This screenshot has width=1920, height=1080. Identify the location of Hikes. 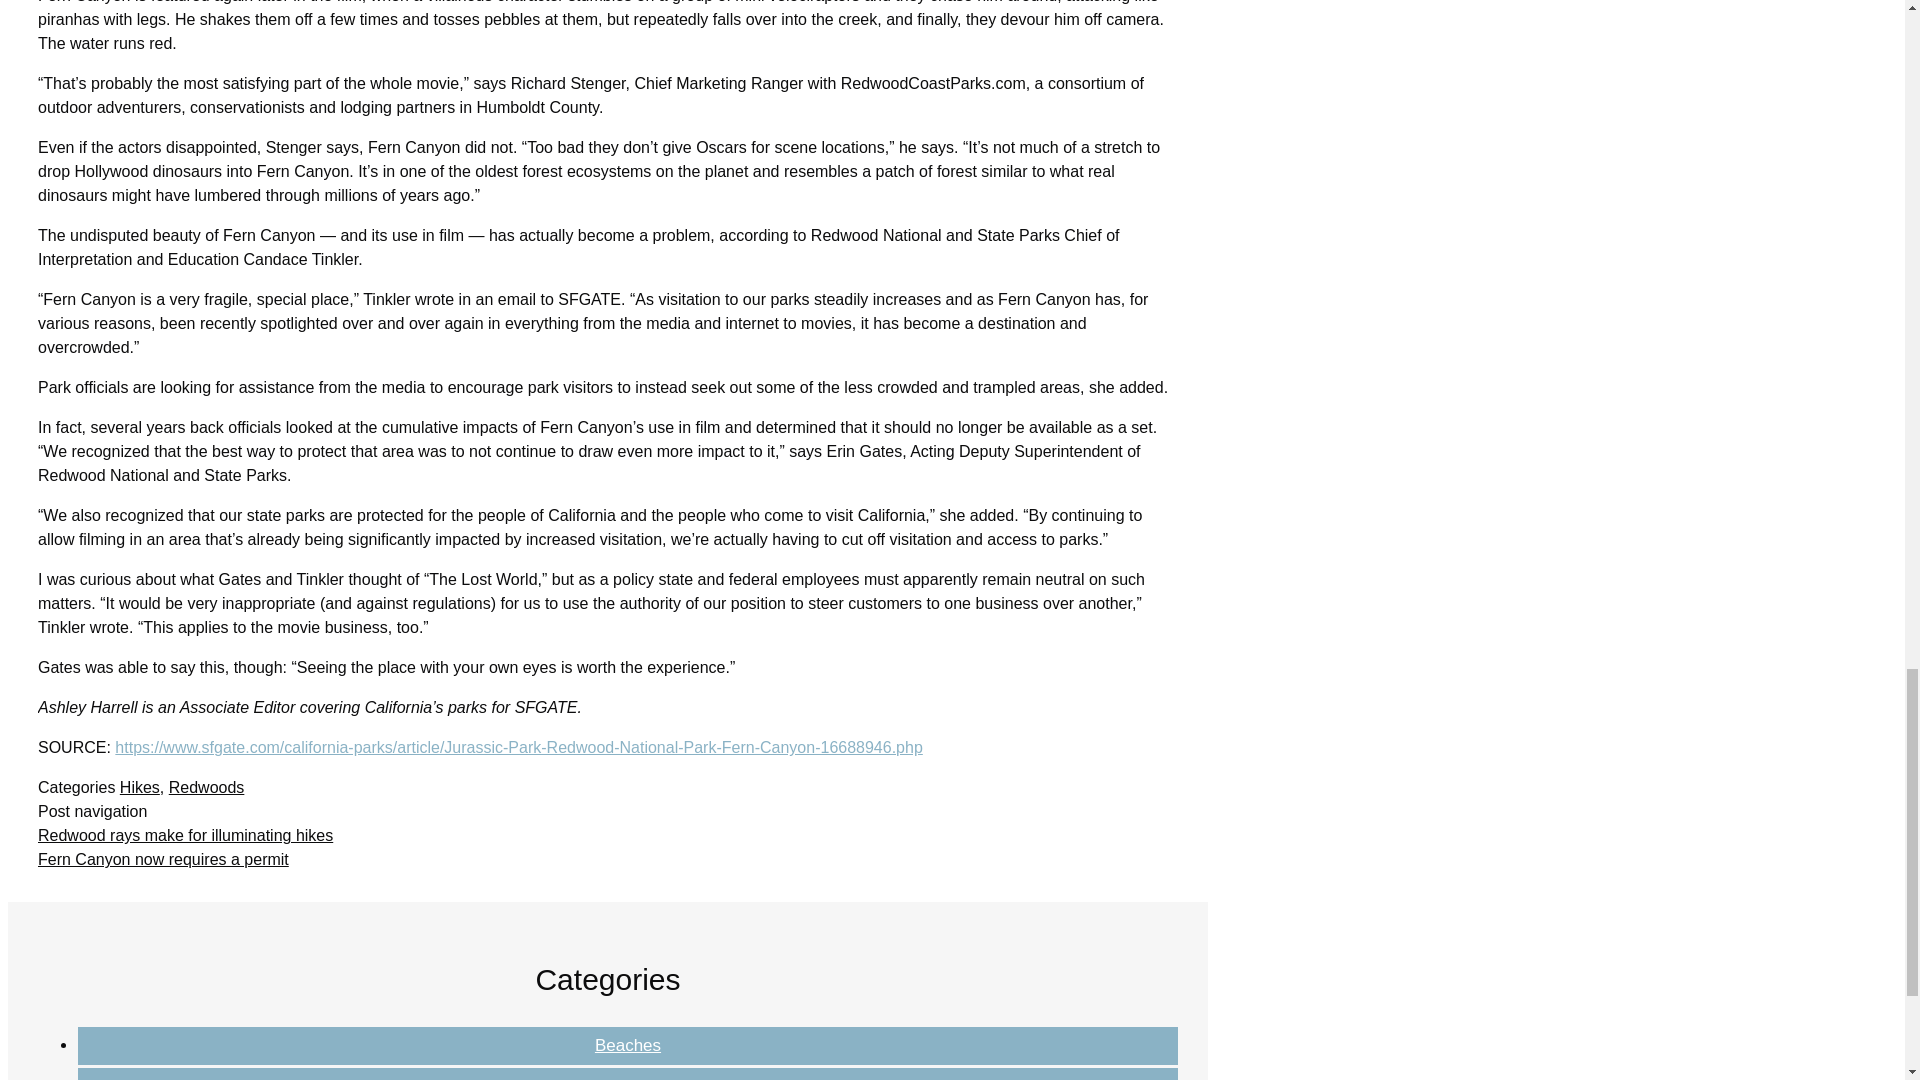
(432, 902).